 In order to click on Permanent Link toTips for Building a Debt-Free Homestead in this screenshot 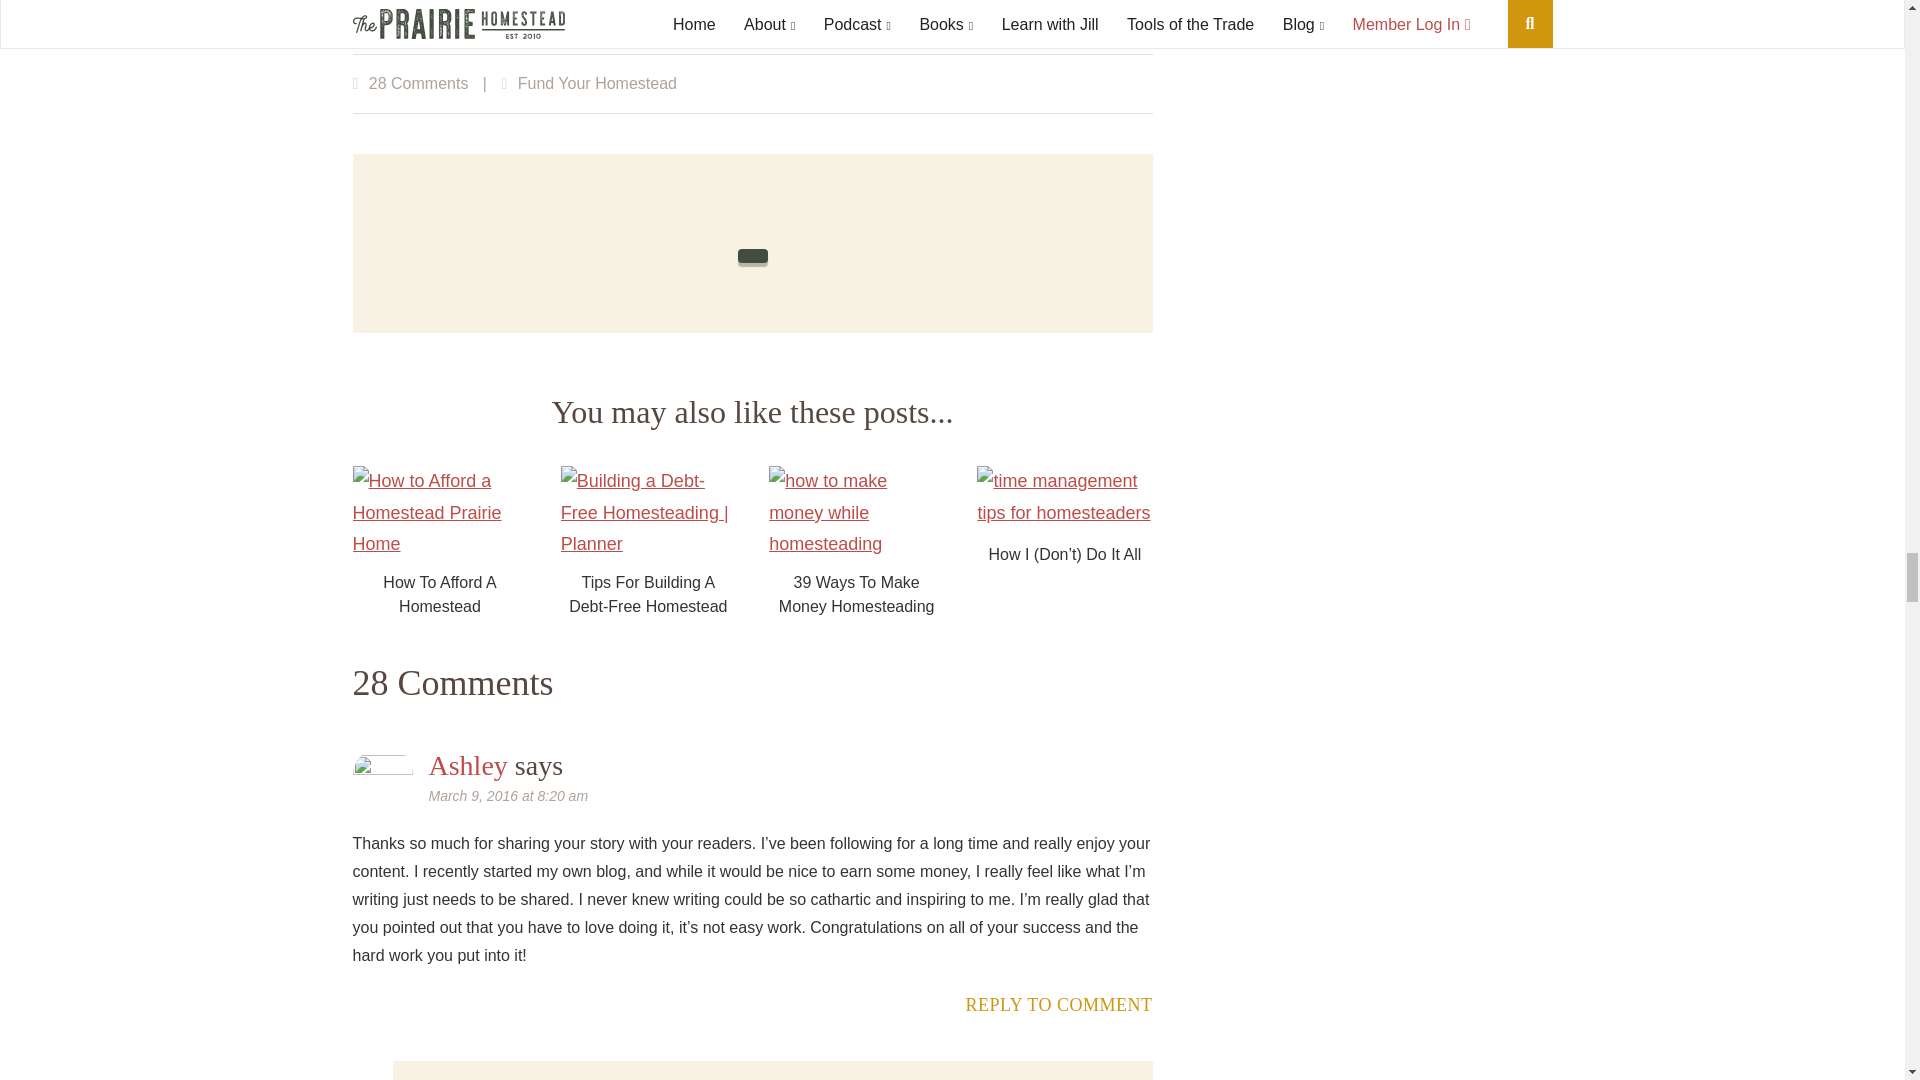, I will do `click(648, 544)`.